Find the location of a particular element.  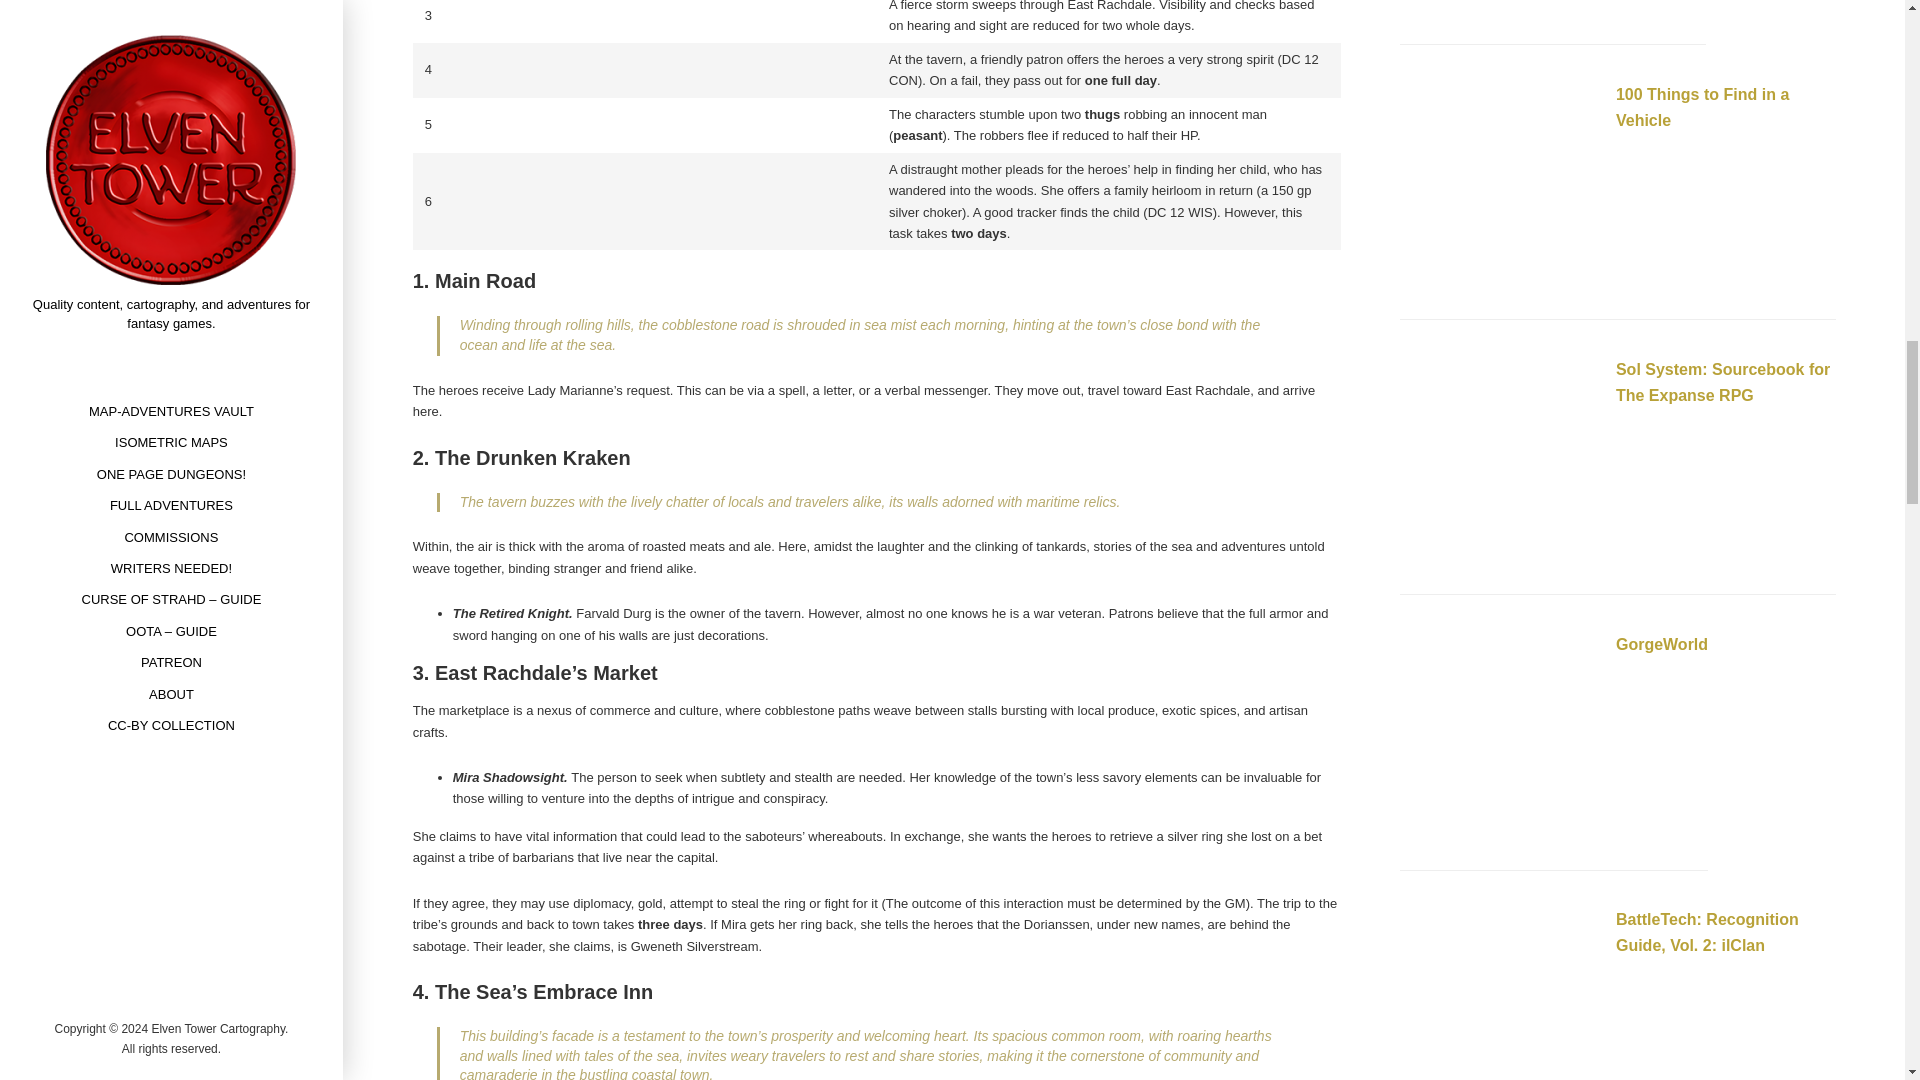

Death Metal is located at coordinates (1499, 5).